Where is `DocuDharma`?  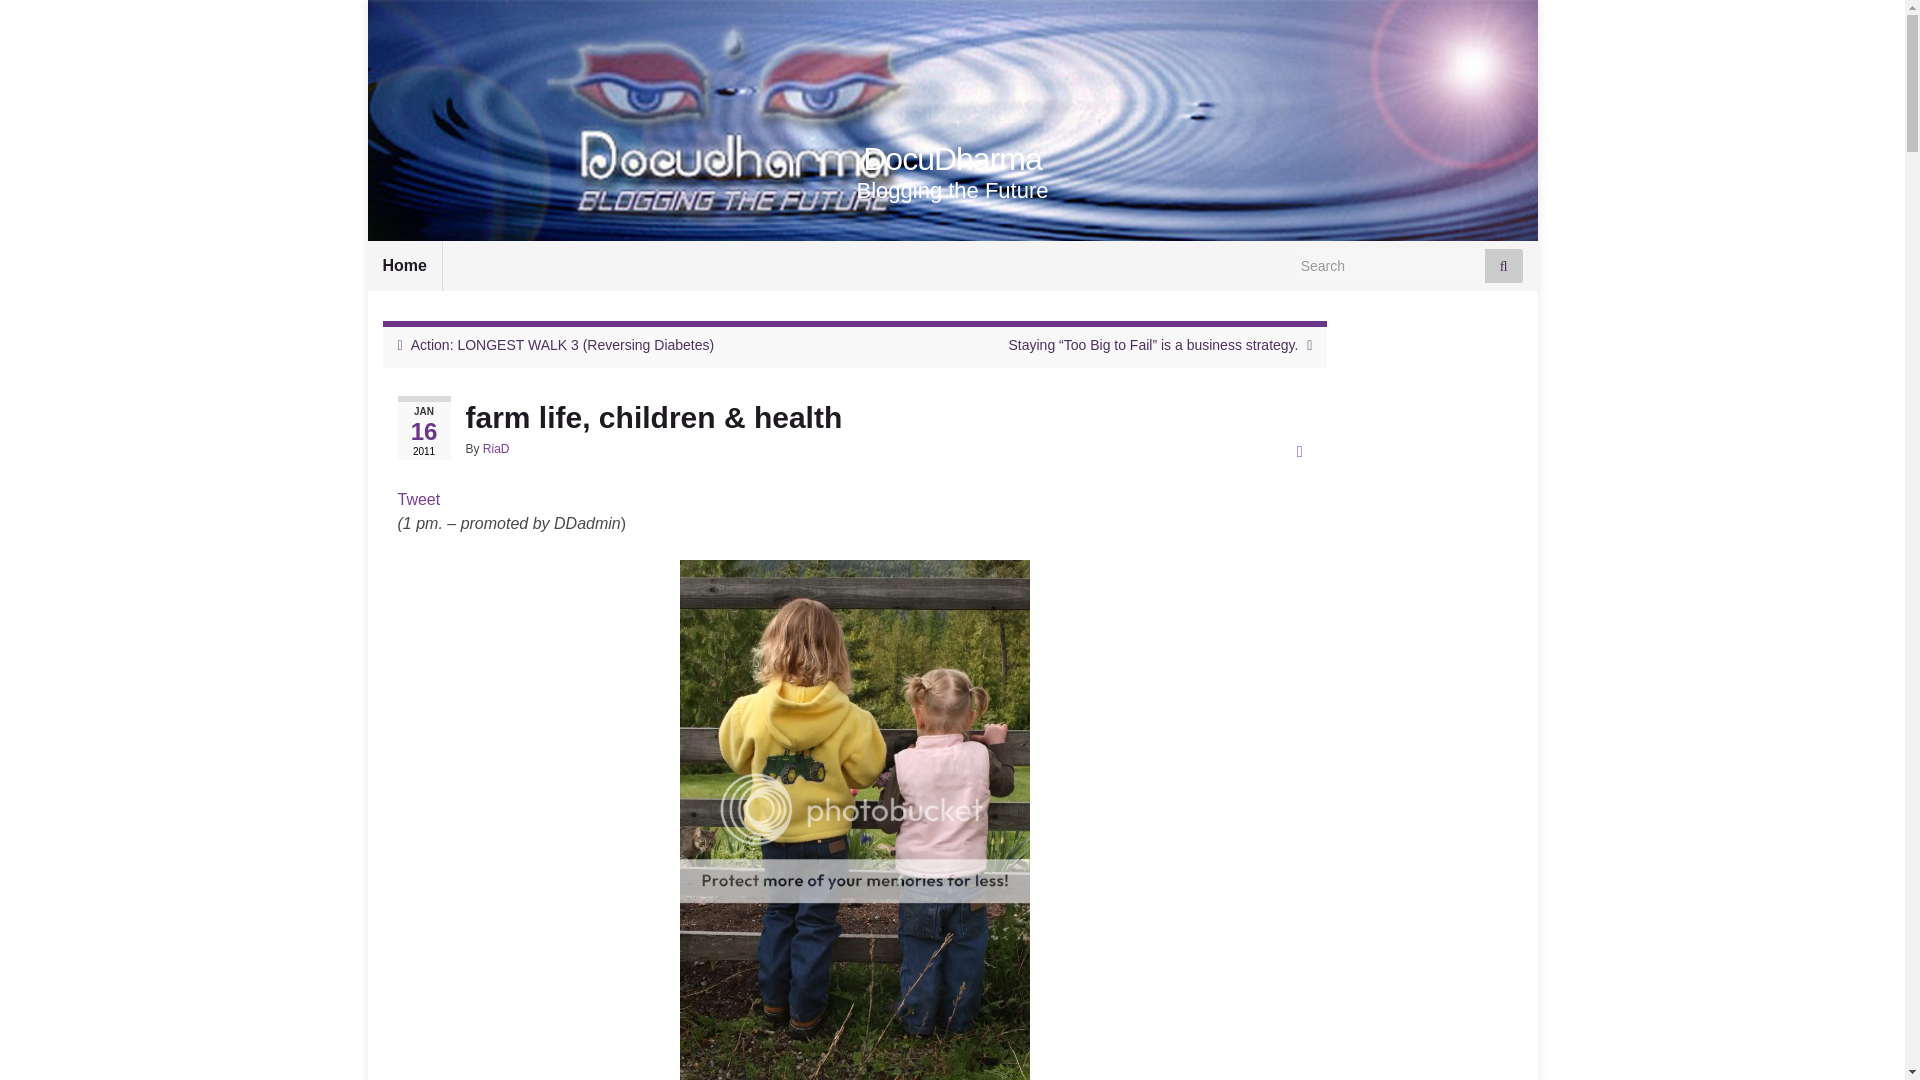
DocuDharma is located at coordinates (952, 159).